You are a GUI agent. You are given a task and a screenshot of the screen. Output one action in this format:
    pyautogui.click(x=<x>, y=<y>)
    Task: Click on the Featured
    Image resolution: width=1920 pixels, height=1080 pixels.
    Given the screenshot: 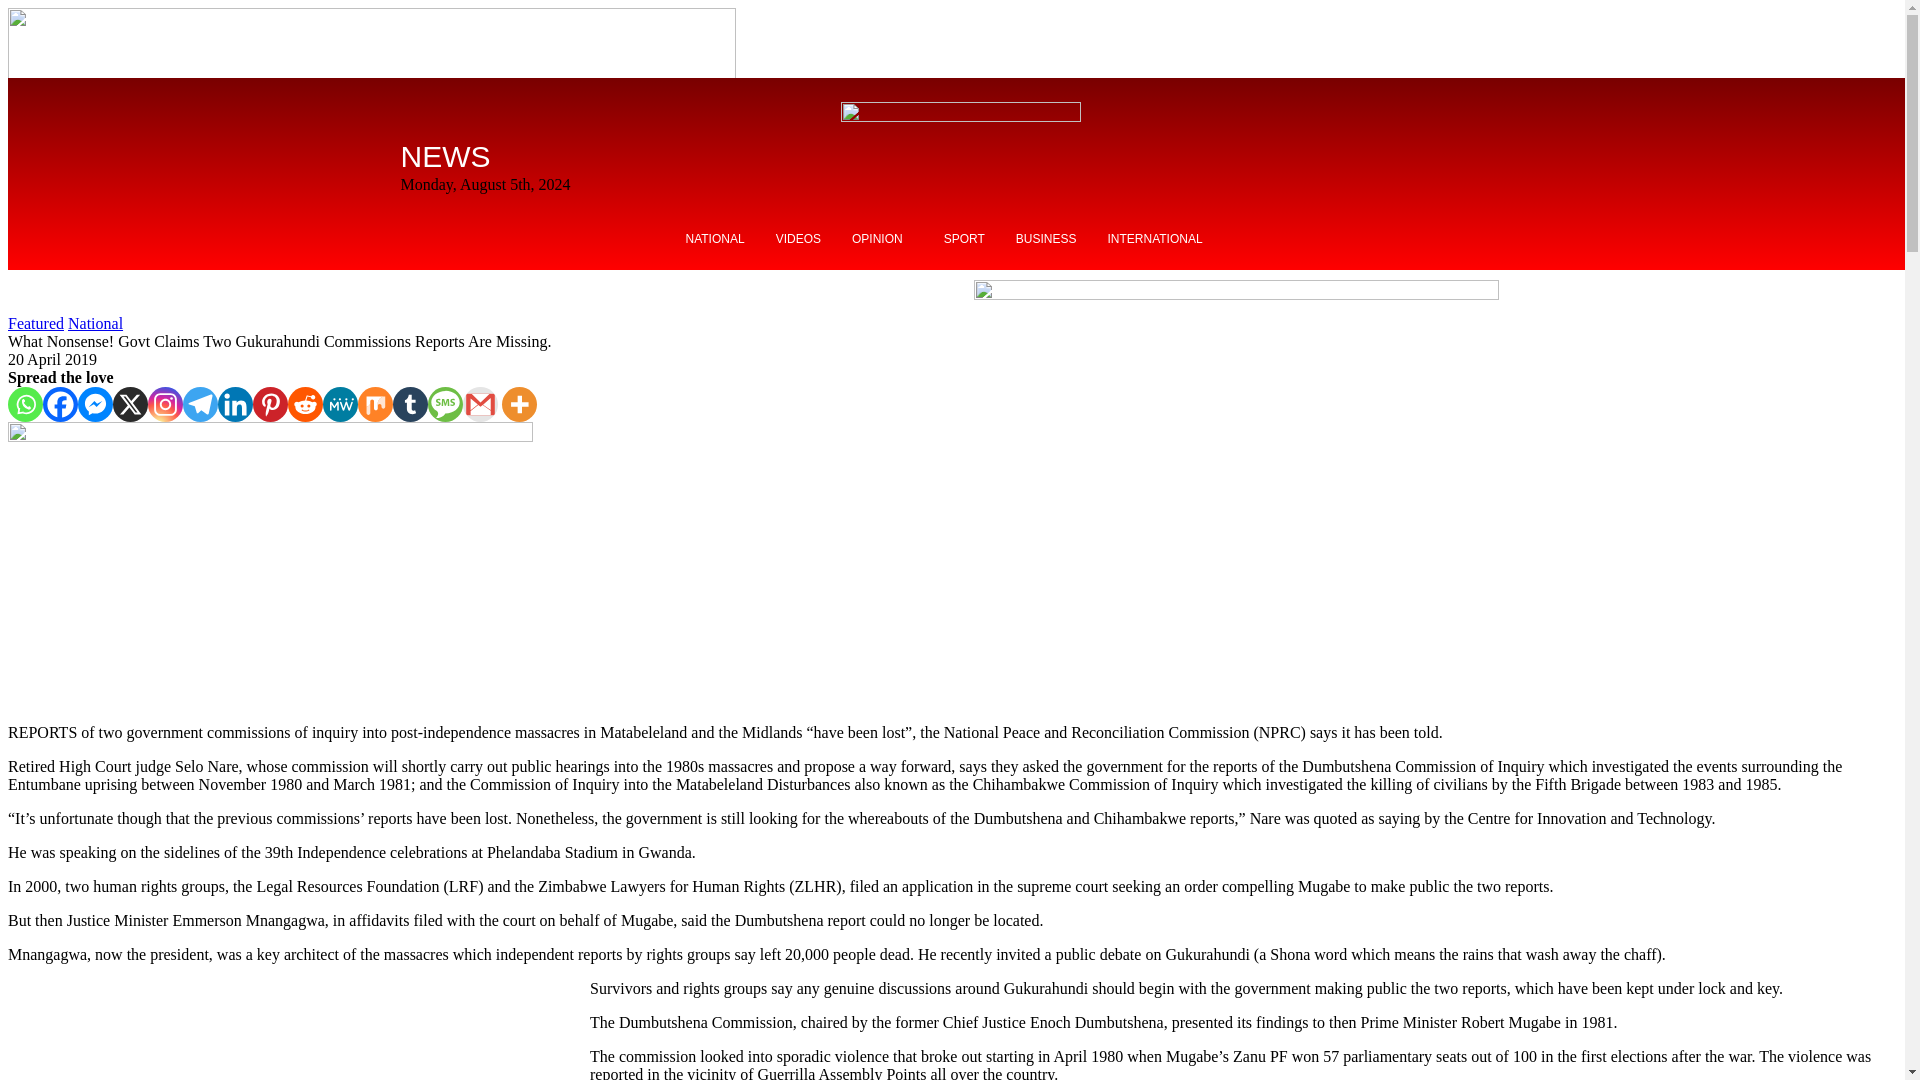 What is the action you would take?
    pyautogui.click(x=35, y=323)
    